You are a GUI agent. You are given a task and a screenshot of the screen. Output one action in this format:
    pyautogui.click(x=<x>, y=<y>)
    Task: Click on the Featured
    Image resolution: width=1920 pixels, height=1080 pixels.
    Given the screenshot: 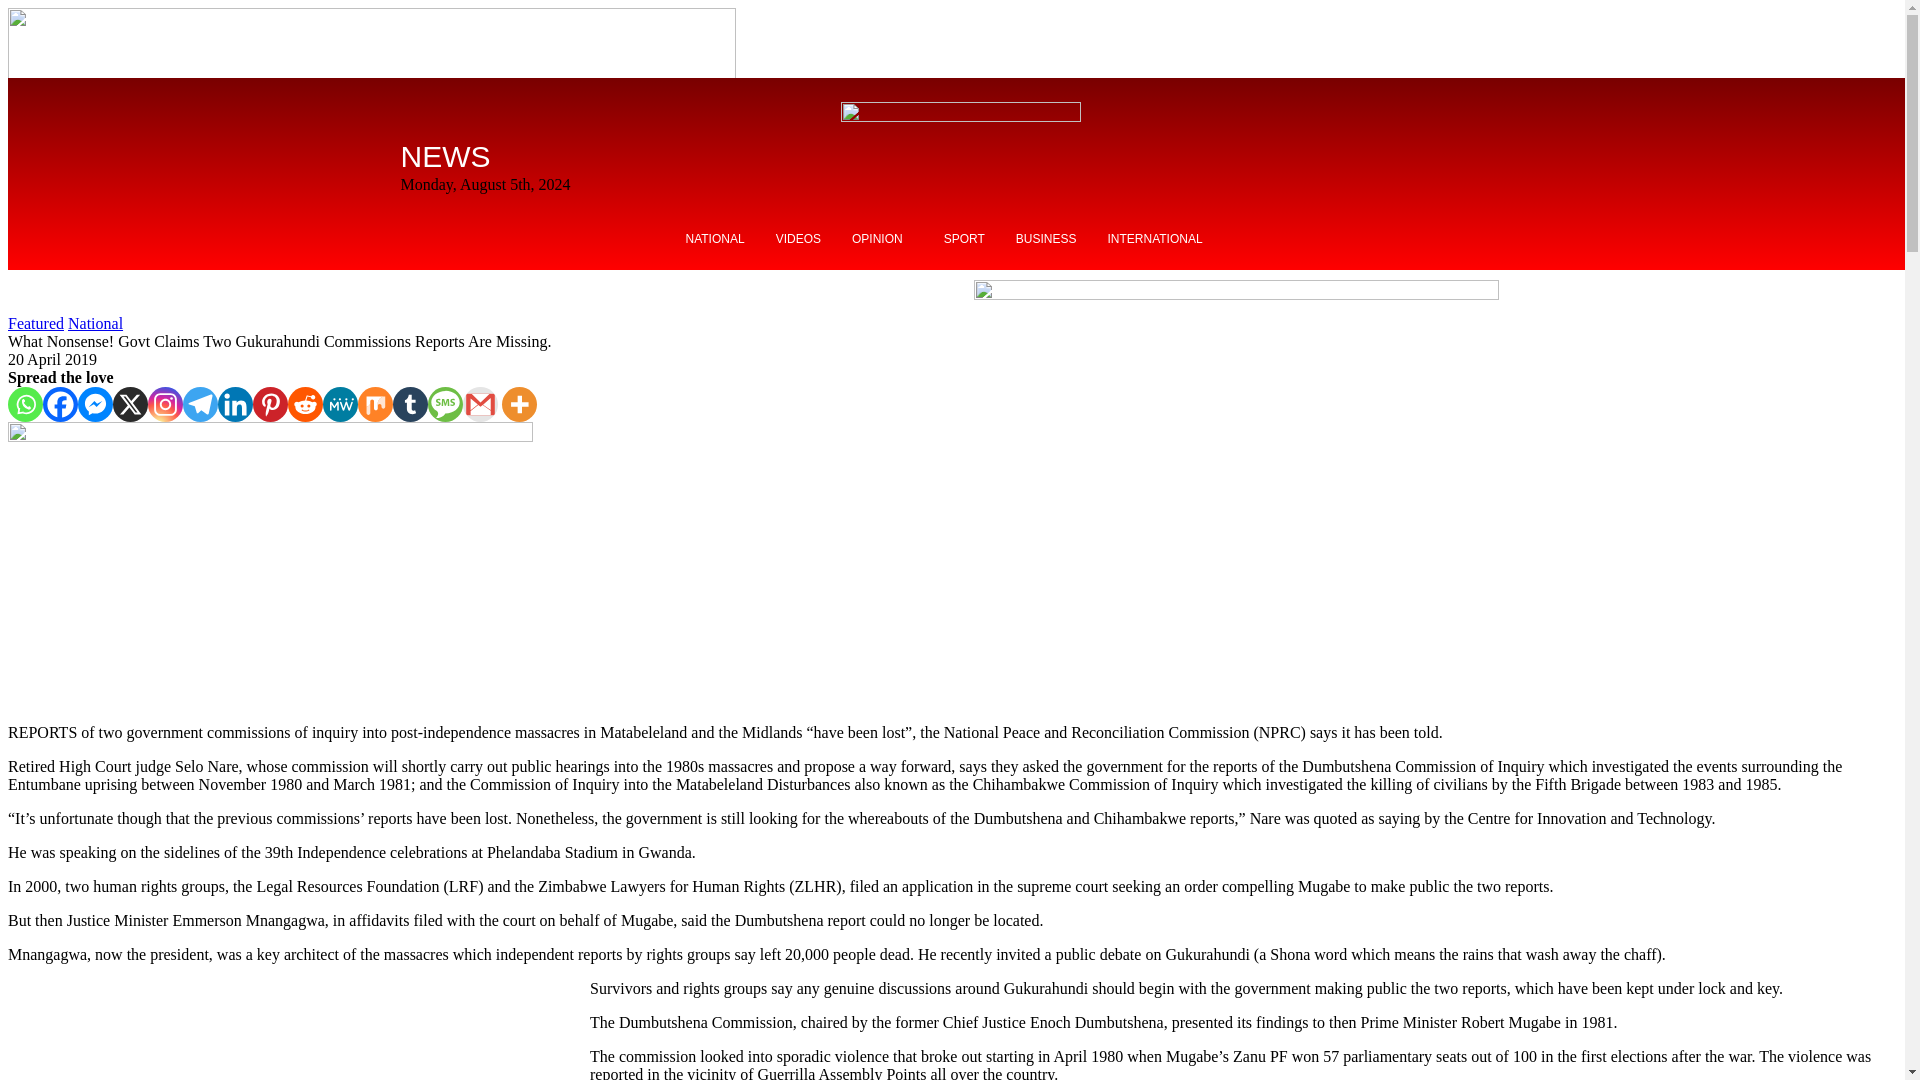 What is the action you would take?
    pyautogui.click(x=35, y=323)
    